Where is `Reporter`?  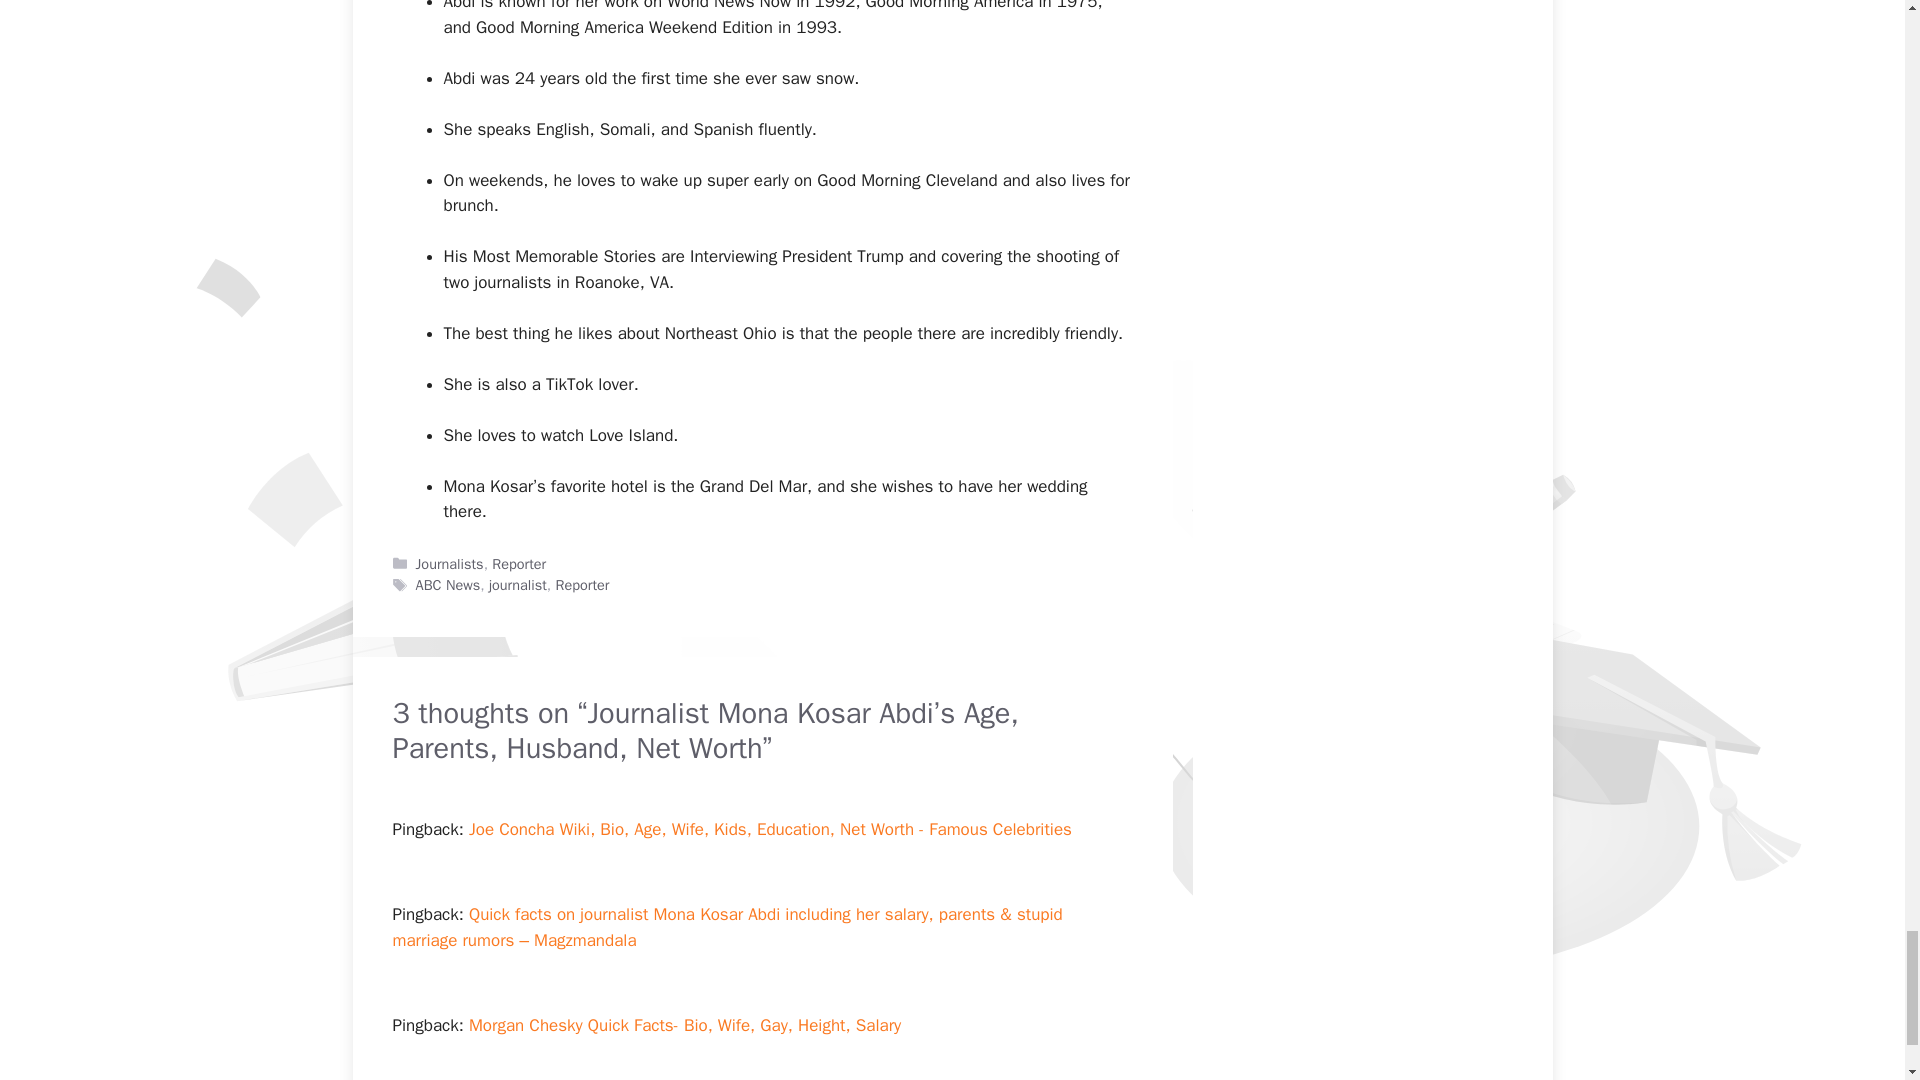 Reporter is located at coordinates (581, 584).